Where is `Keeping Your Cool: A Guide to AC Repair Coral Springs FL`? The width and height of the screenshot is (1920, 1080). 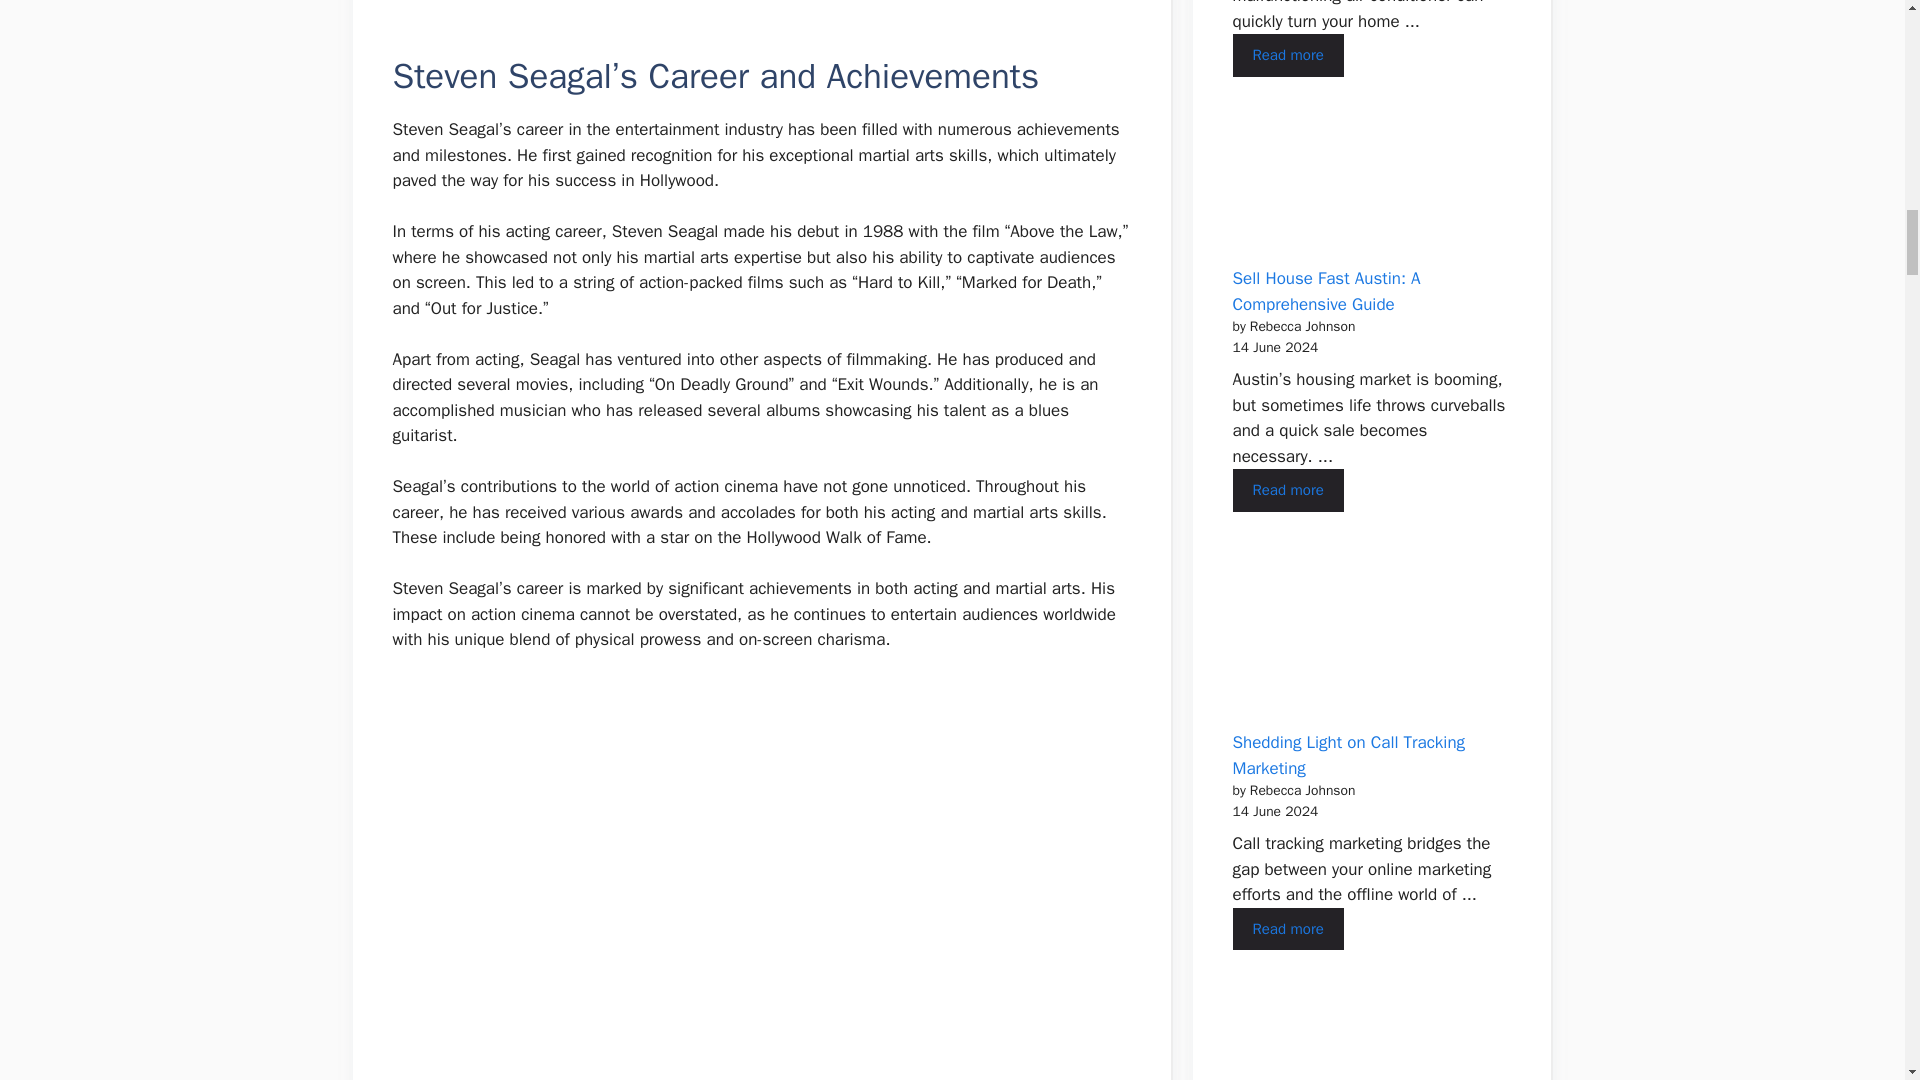 Keeping Your Cool: A Guide to AC Repair Coral Springs FL is located at coordinates (1287, 54).